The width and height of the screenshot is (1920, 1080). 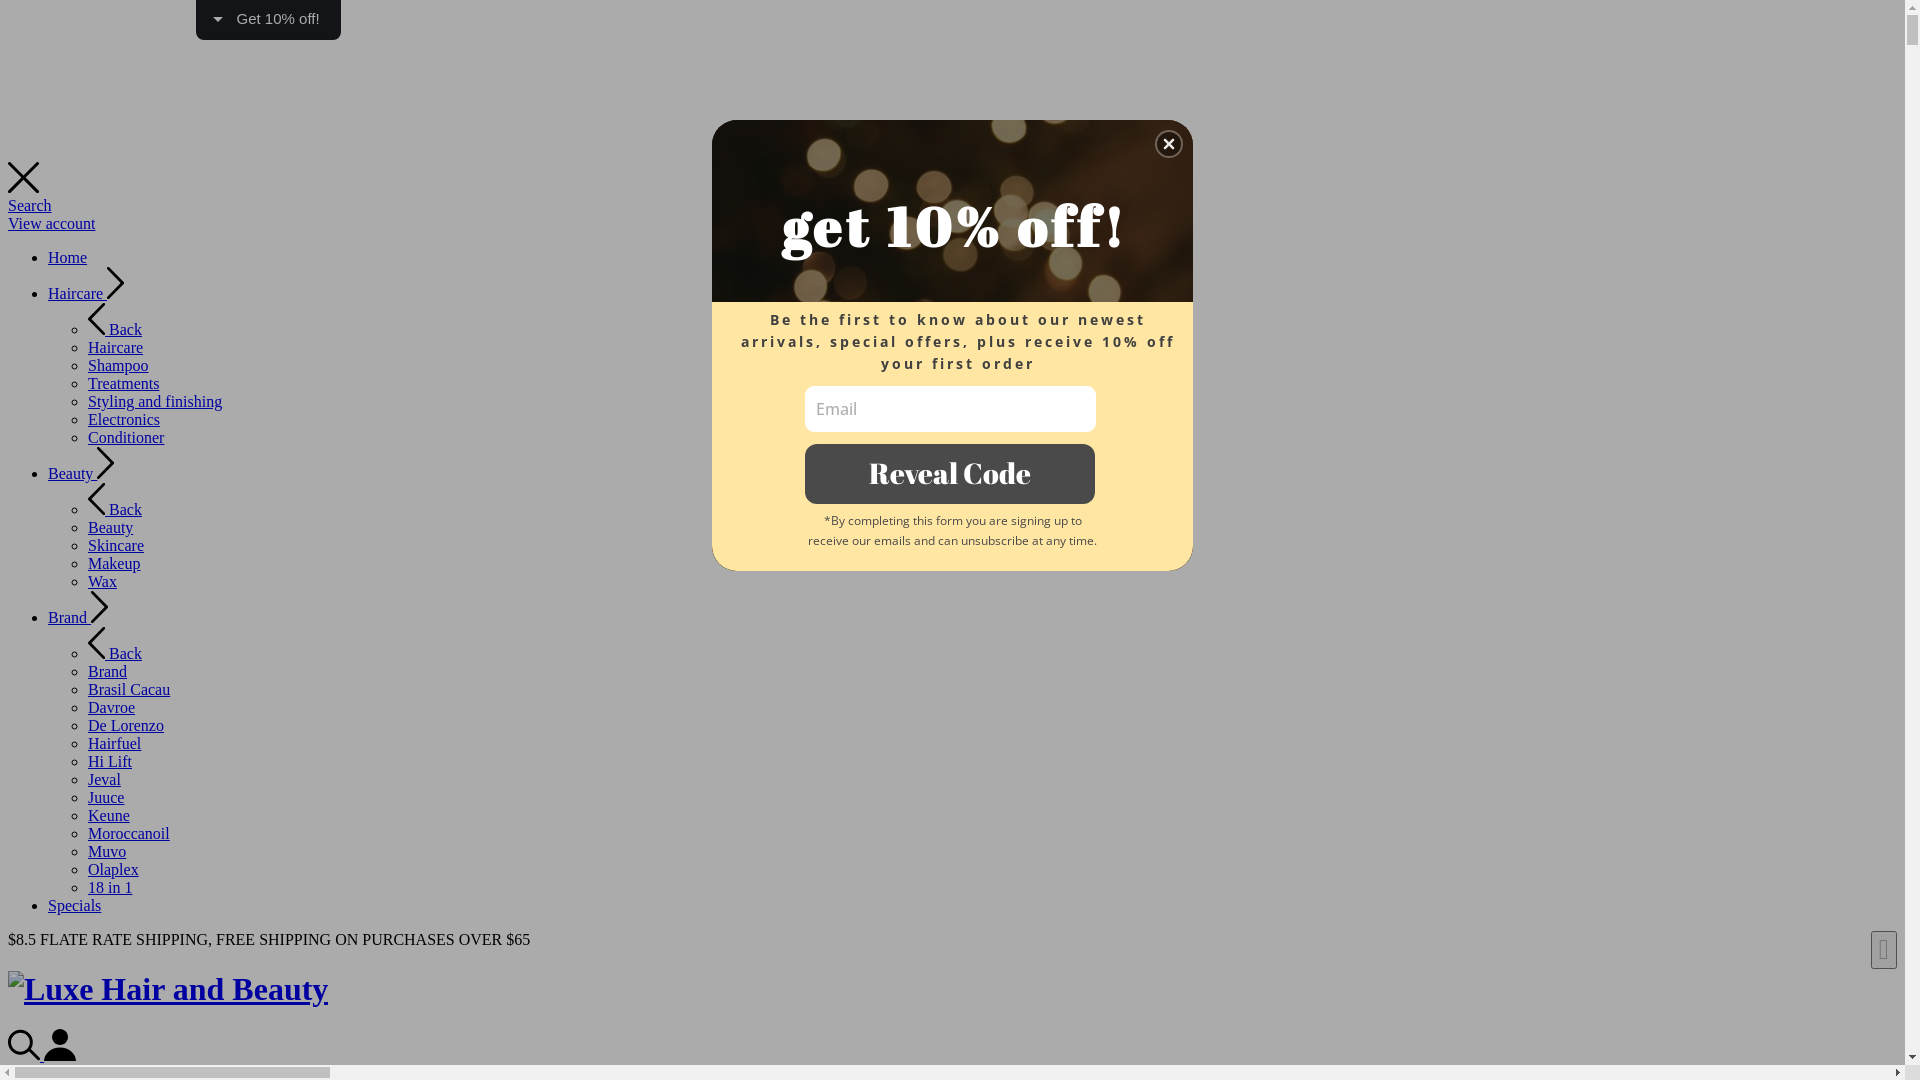 What do you see at coordinates (168, 989) in the screenshot?
I see `Luxe Hair and Beauty` at bounding box center [168, 989].